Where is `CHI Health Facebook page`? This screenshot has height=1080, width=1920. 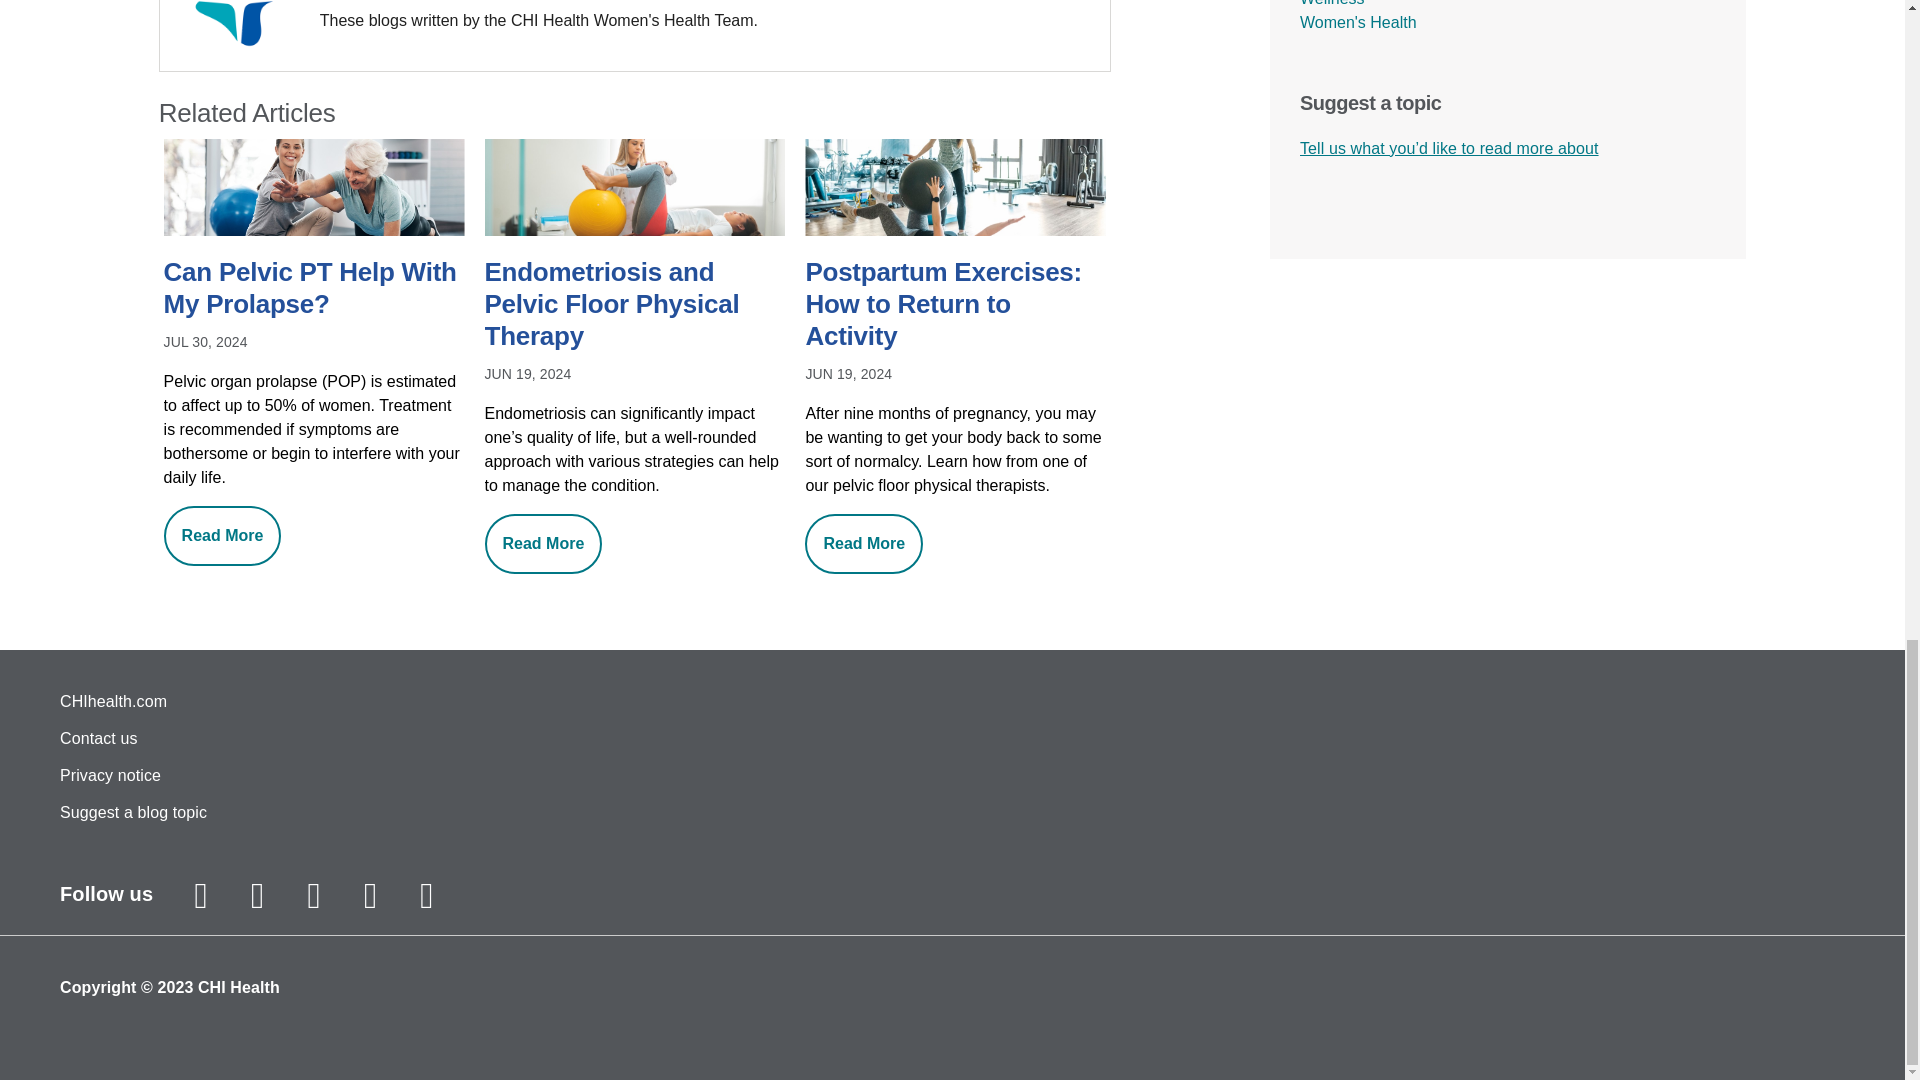
CHI Health Facebook page is located at coordinates (258, 896).